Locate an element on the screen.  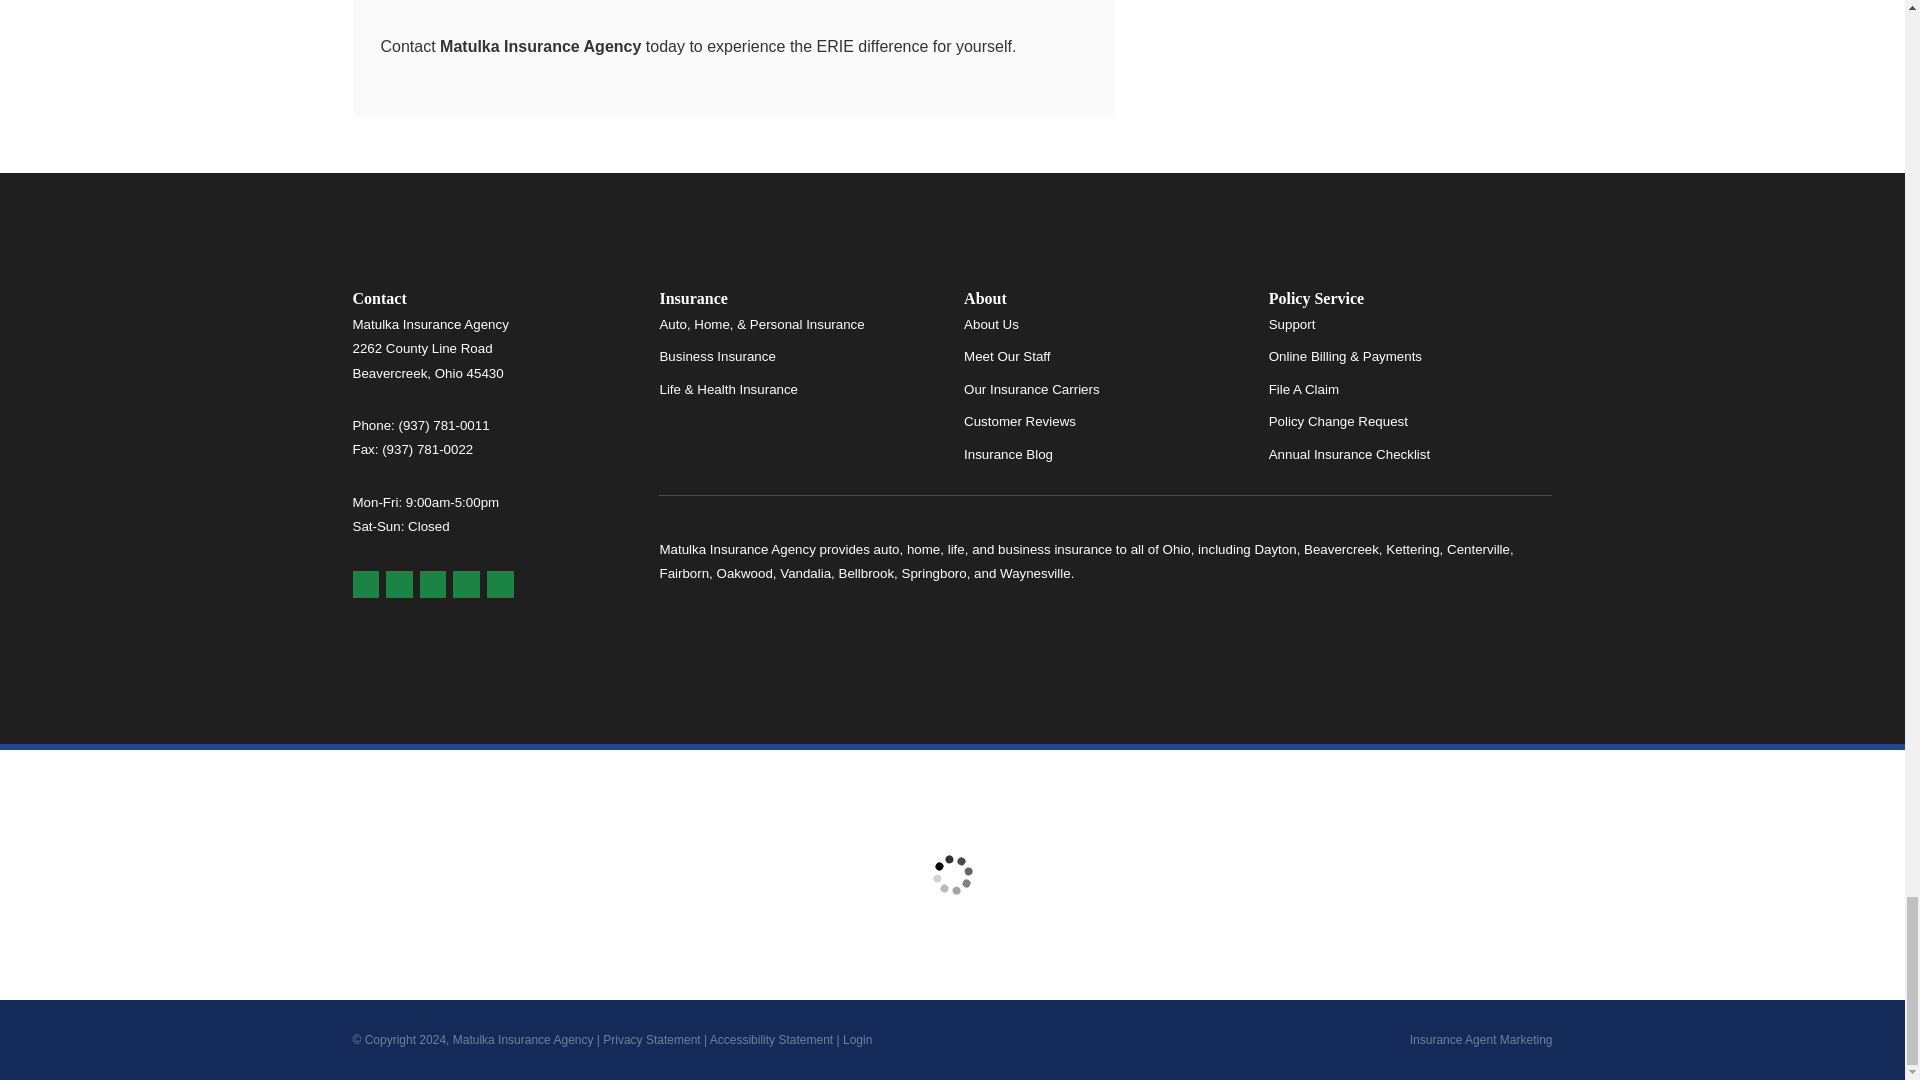
Google Maps is located at coordinates (364, 584).